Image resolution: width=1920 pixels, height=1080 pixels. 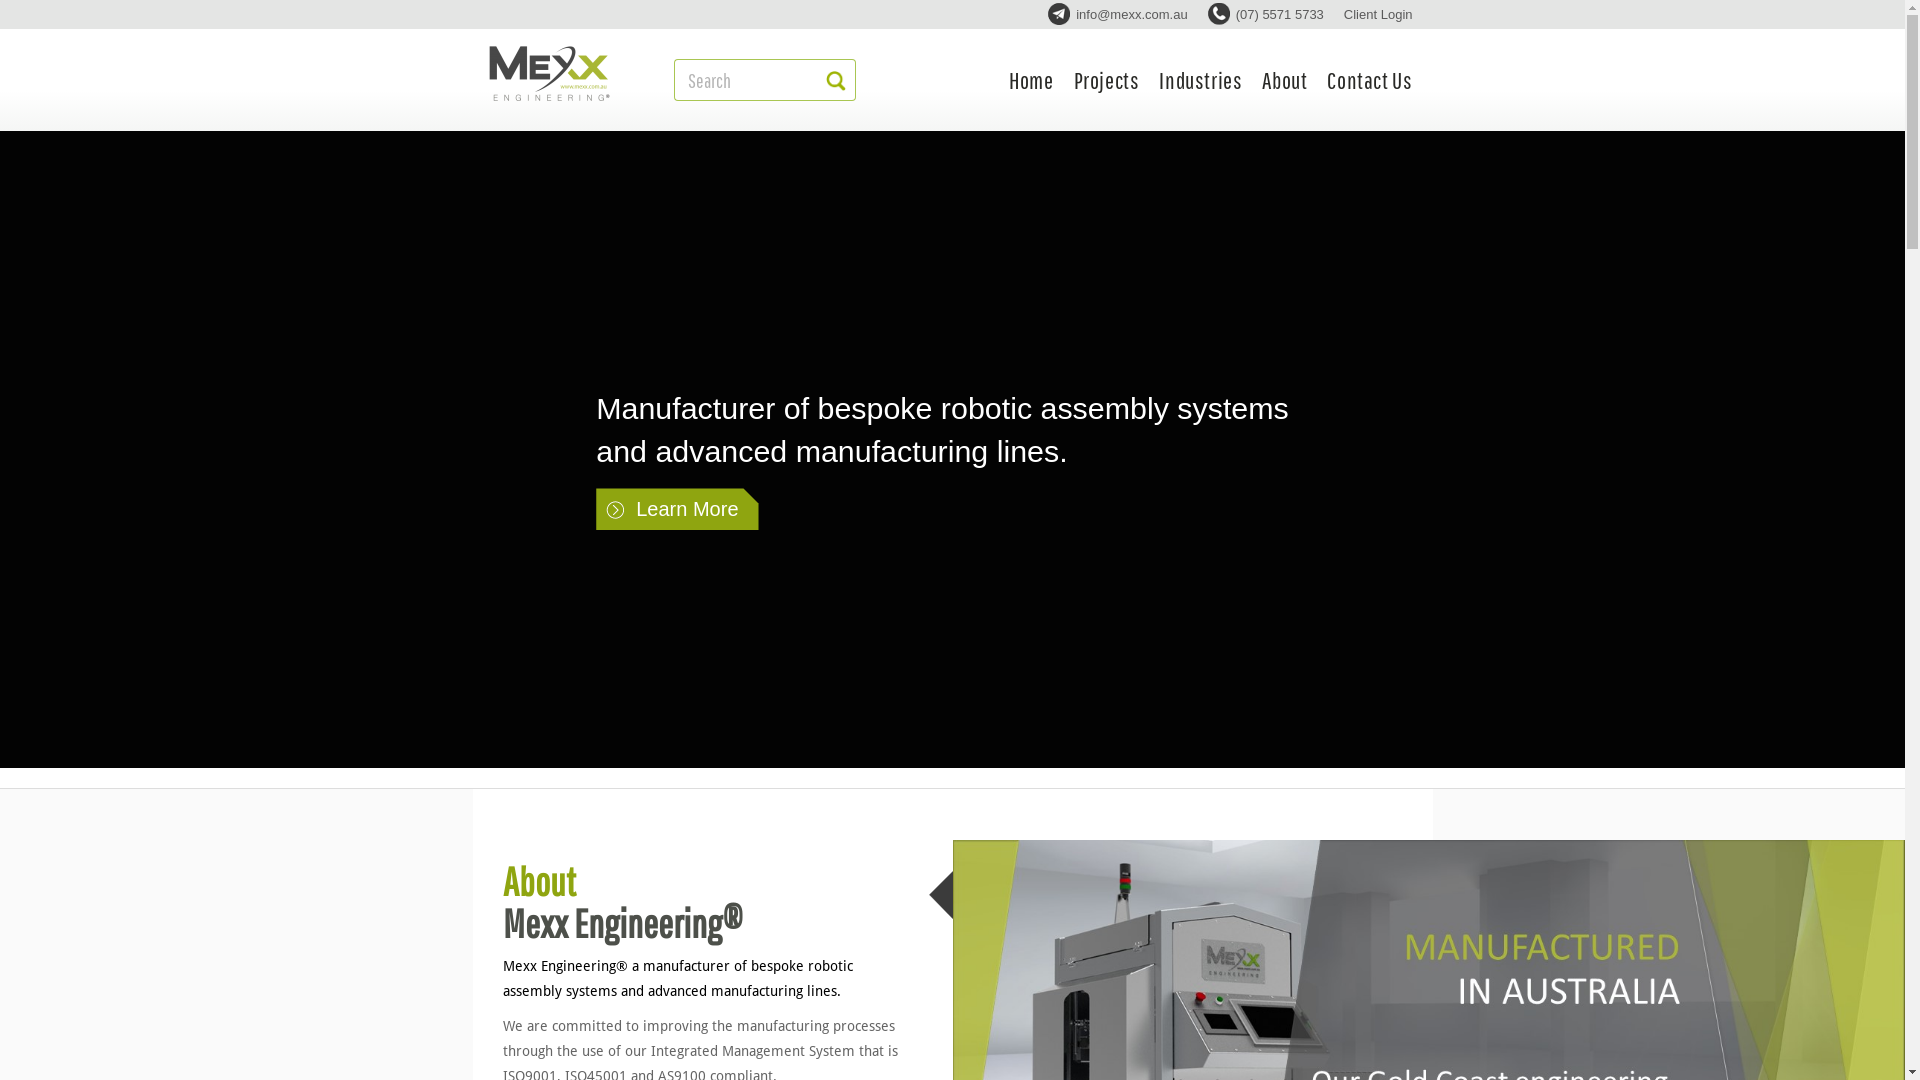 I want to click on Contact Us, so click(x=1370, y=80).